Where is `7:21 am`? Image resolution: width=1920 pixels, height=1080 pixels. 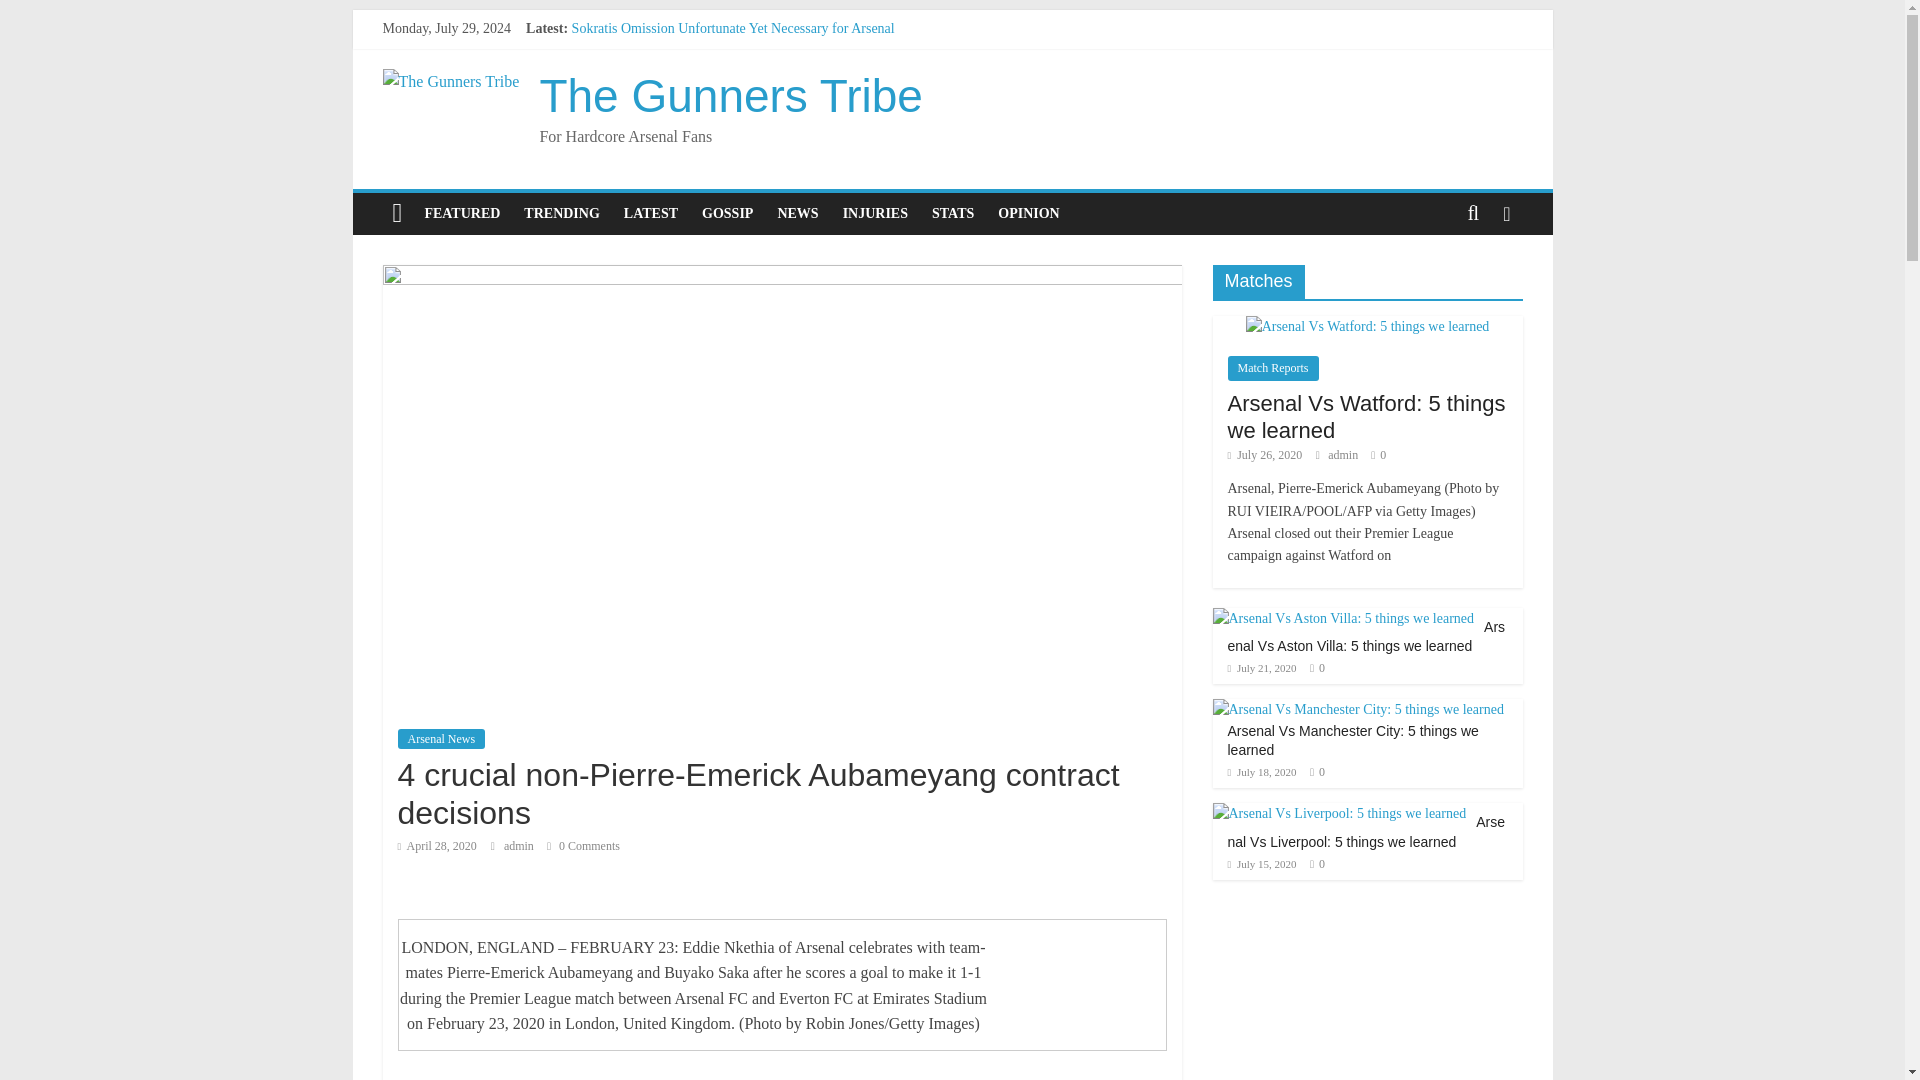 7:21 am is located at coordinates (436, 846).